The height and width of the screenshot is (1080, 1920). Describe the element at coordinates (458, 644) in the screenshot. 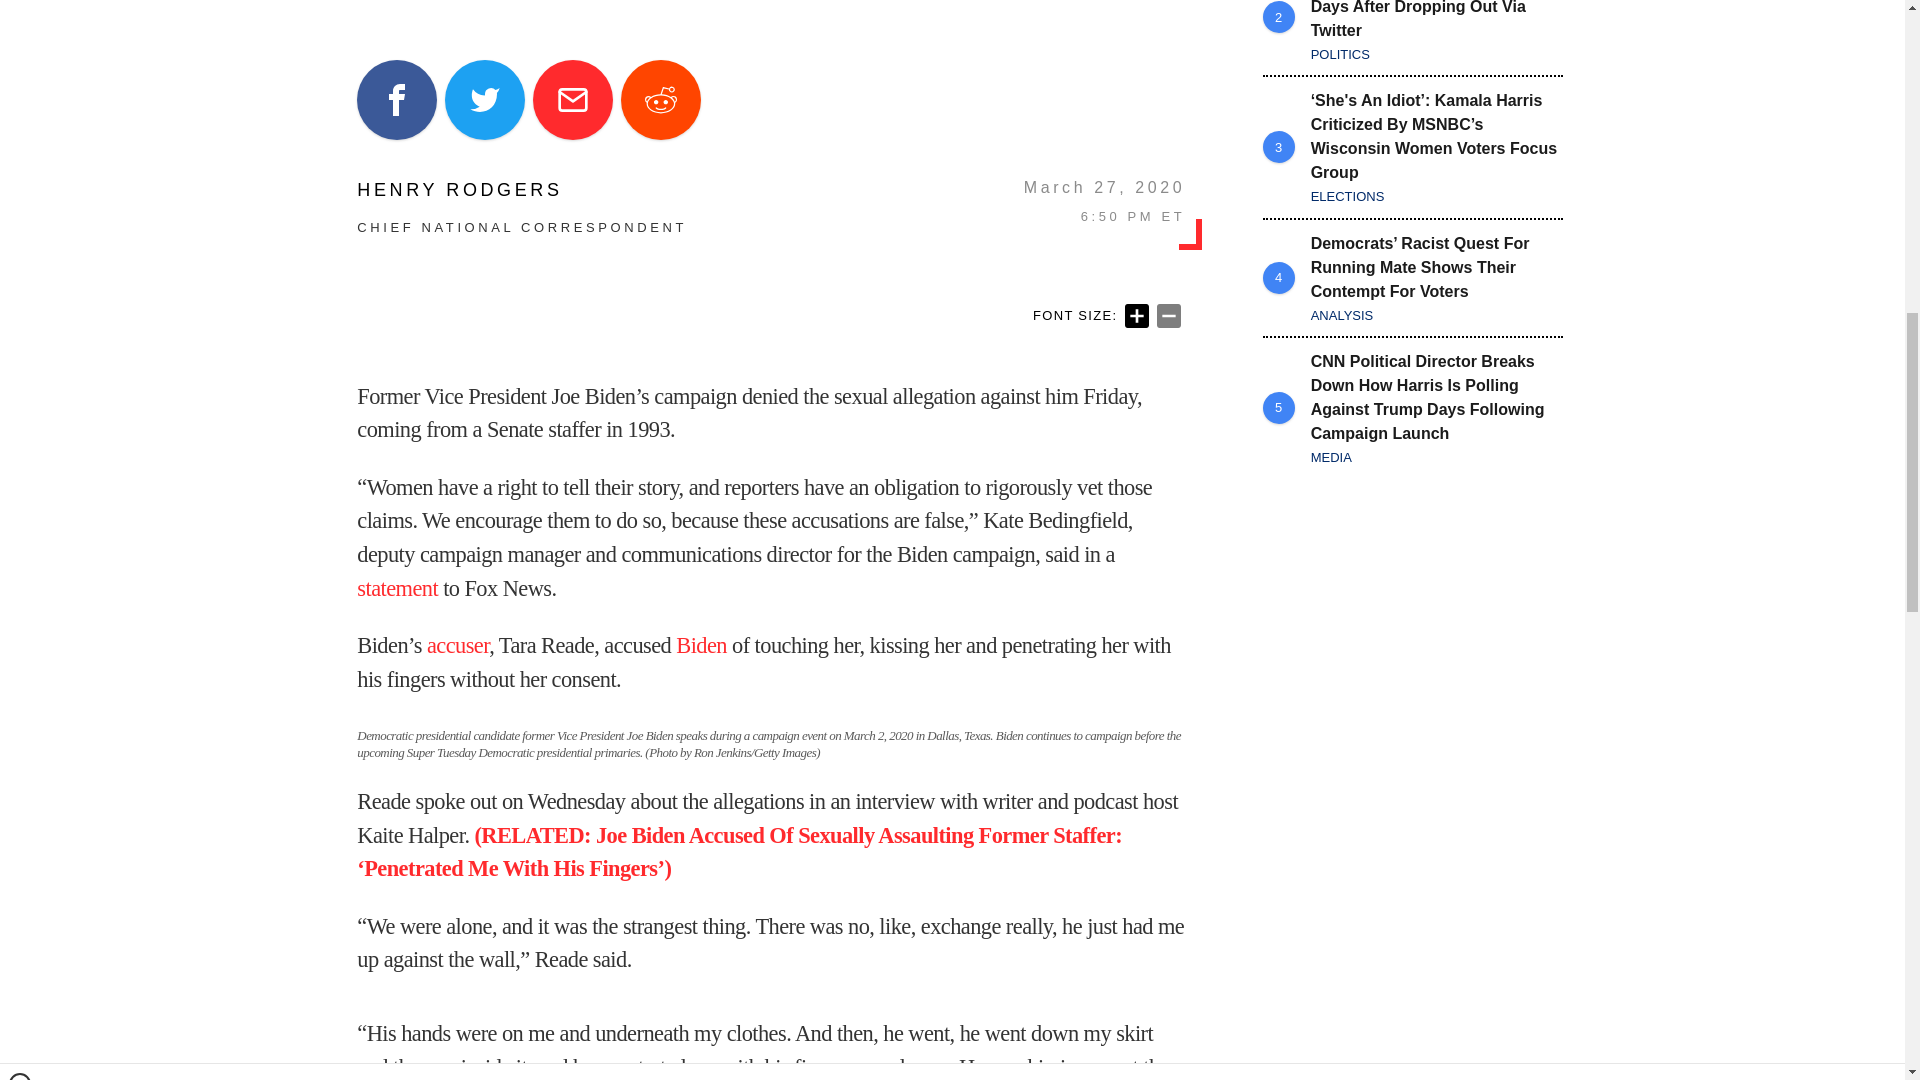

I see `accuser` at that location.